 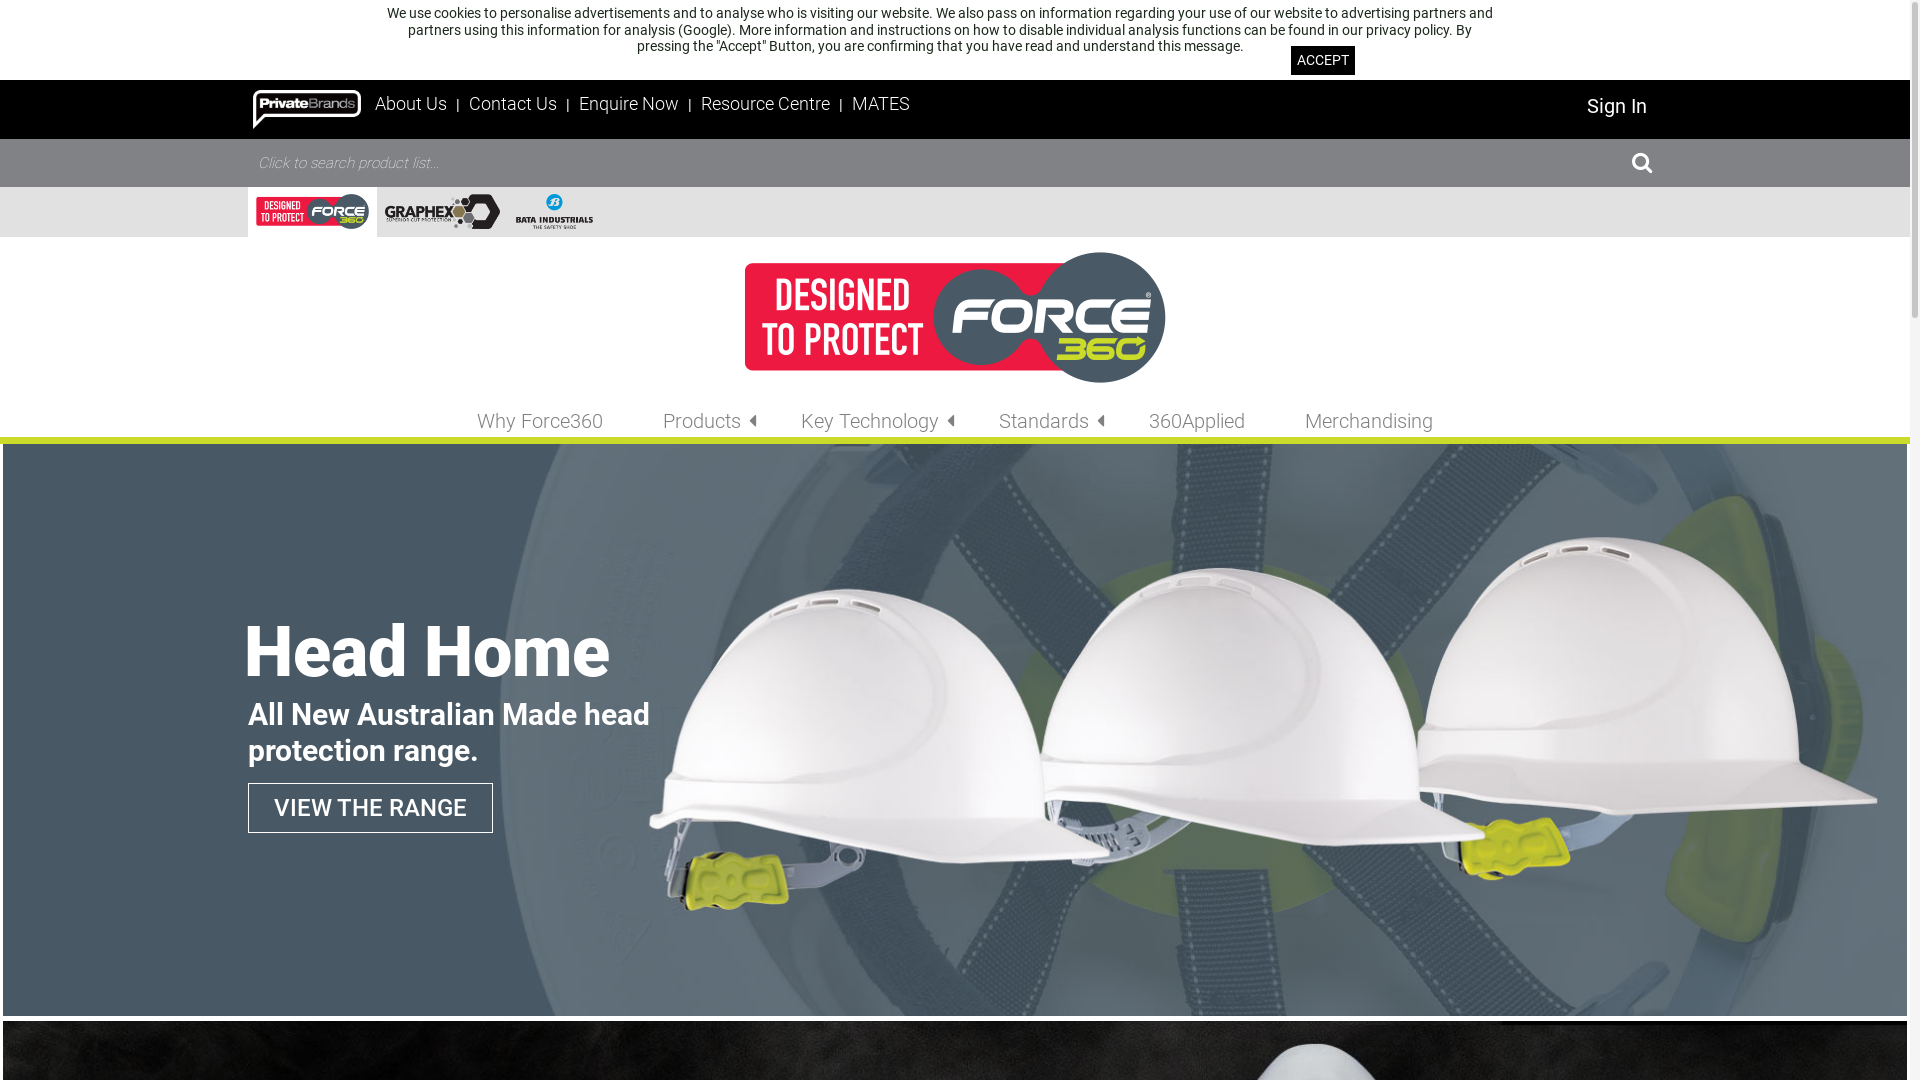 I want to click on VIEW THE RANGE, so click(x=370, y=808).